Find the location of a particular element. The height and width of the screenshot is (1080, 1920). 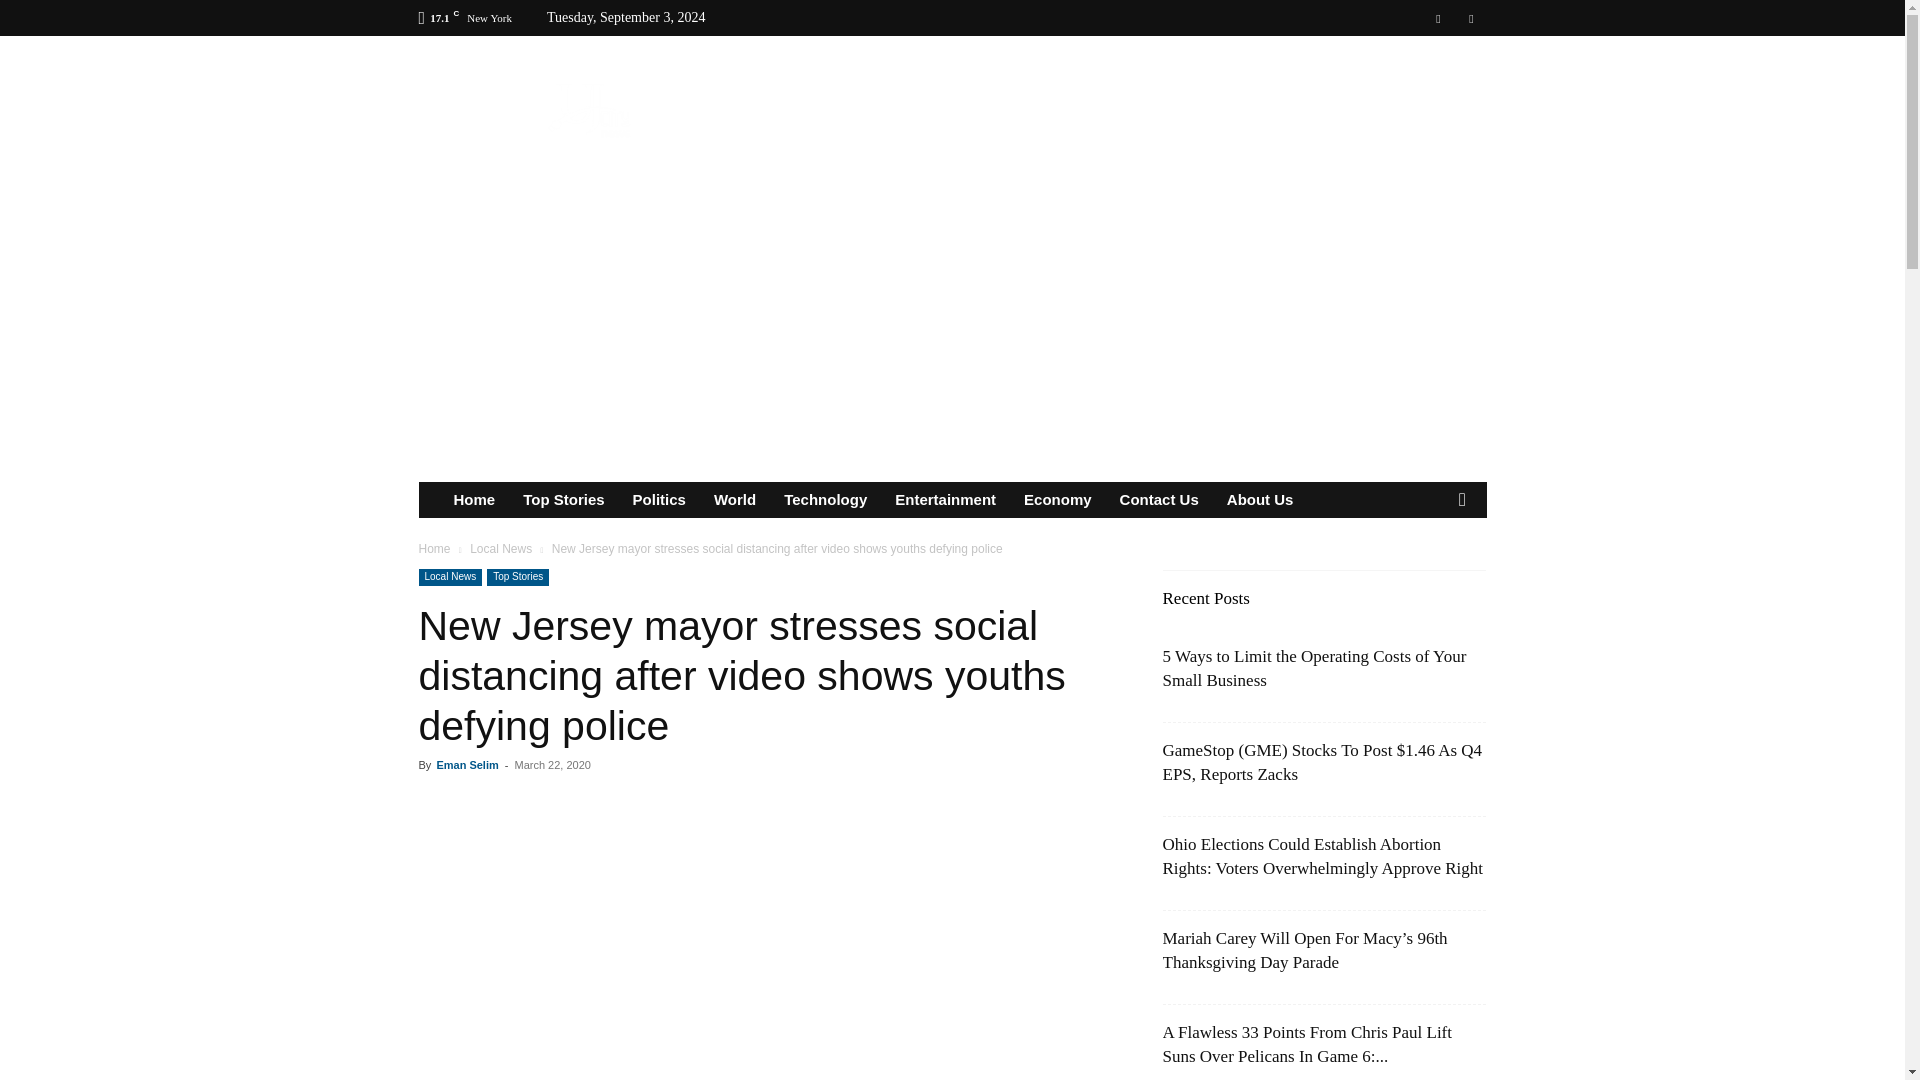

Economy is located at coordinates (1057, 500).